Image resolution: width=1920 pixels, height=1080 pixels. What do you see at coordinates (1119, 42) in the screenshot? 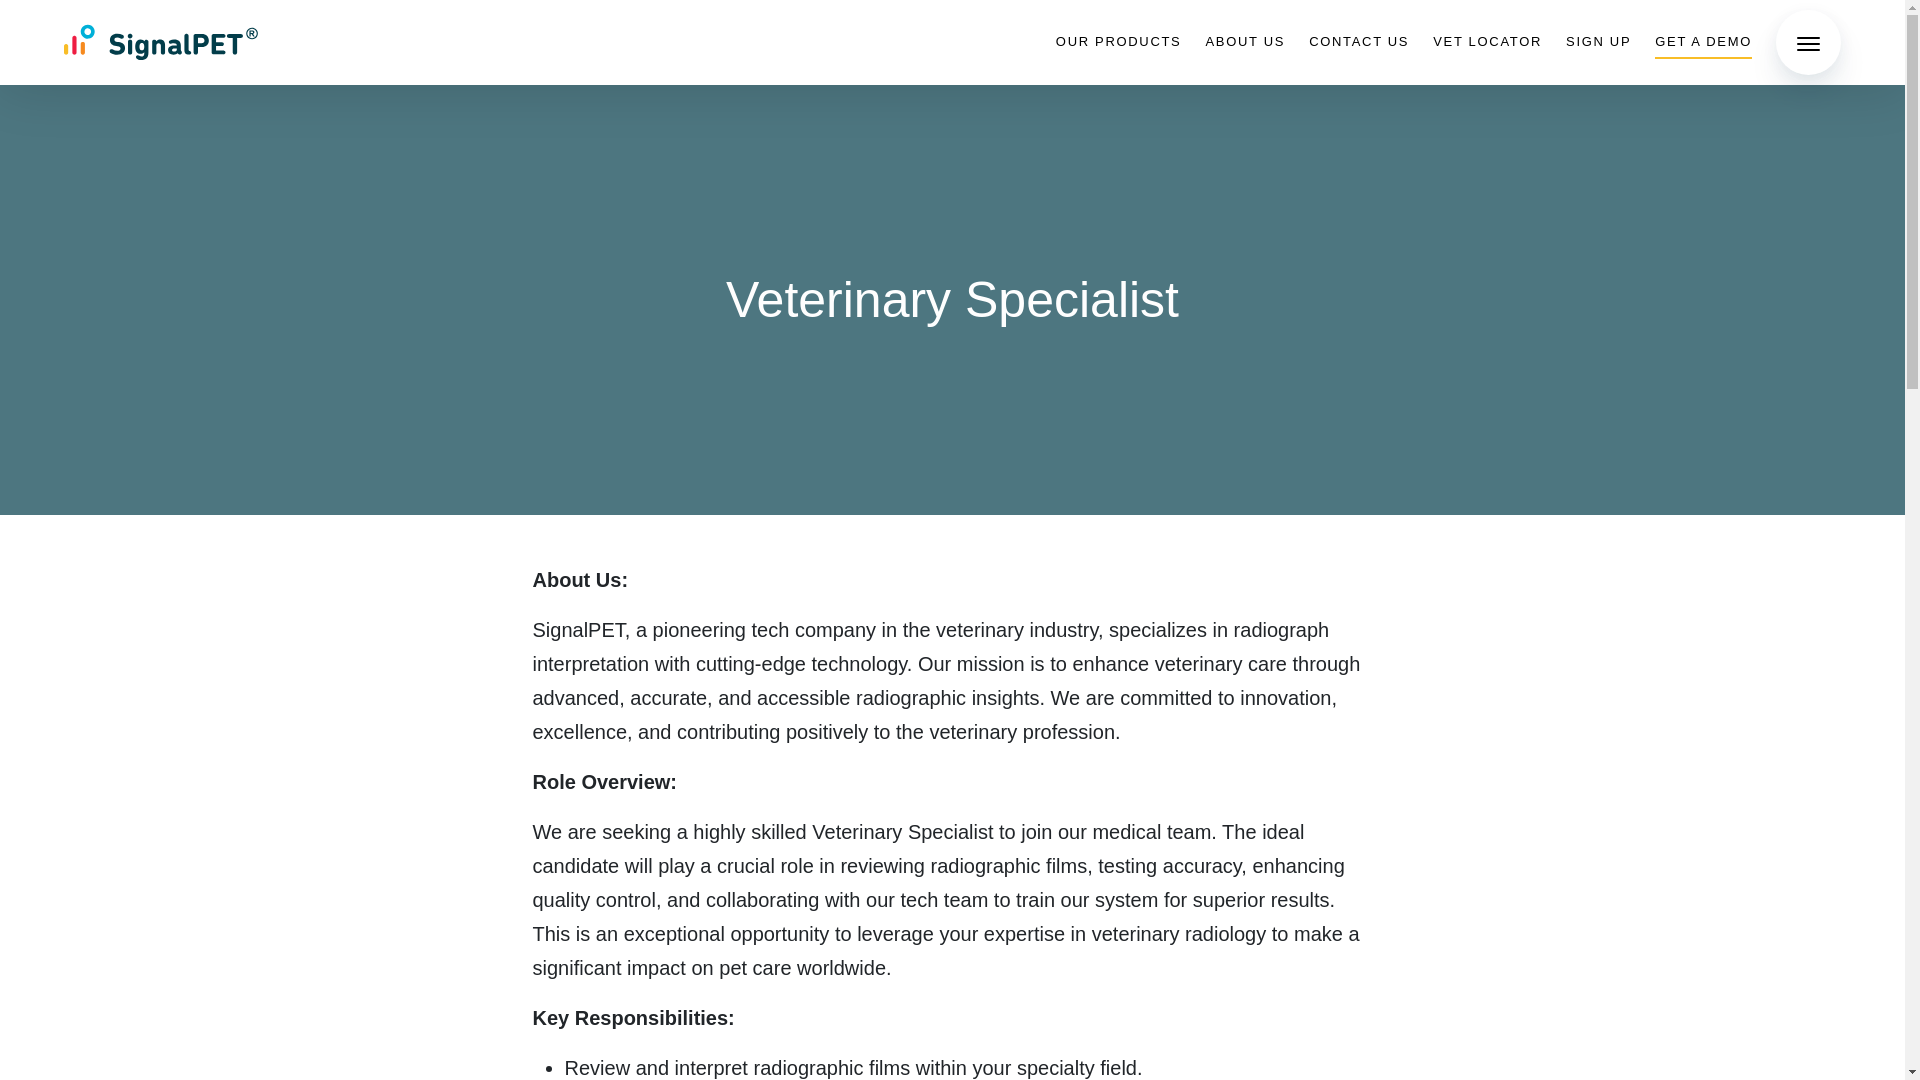
I see `OUR PRODUCTS` at bounding box center [1119, 42].